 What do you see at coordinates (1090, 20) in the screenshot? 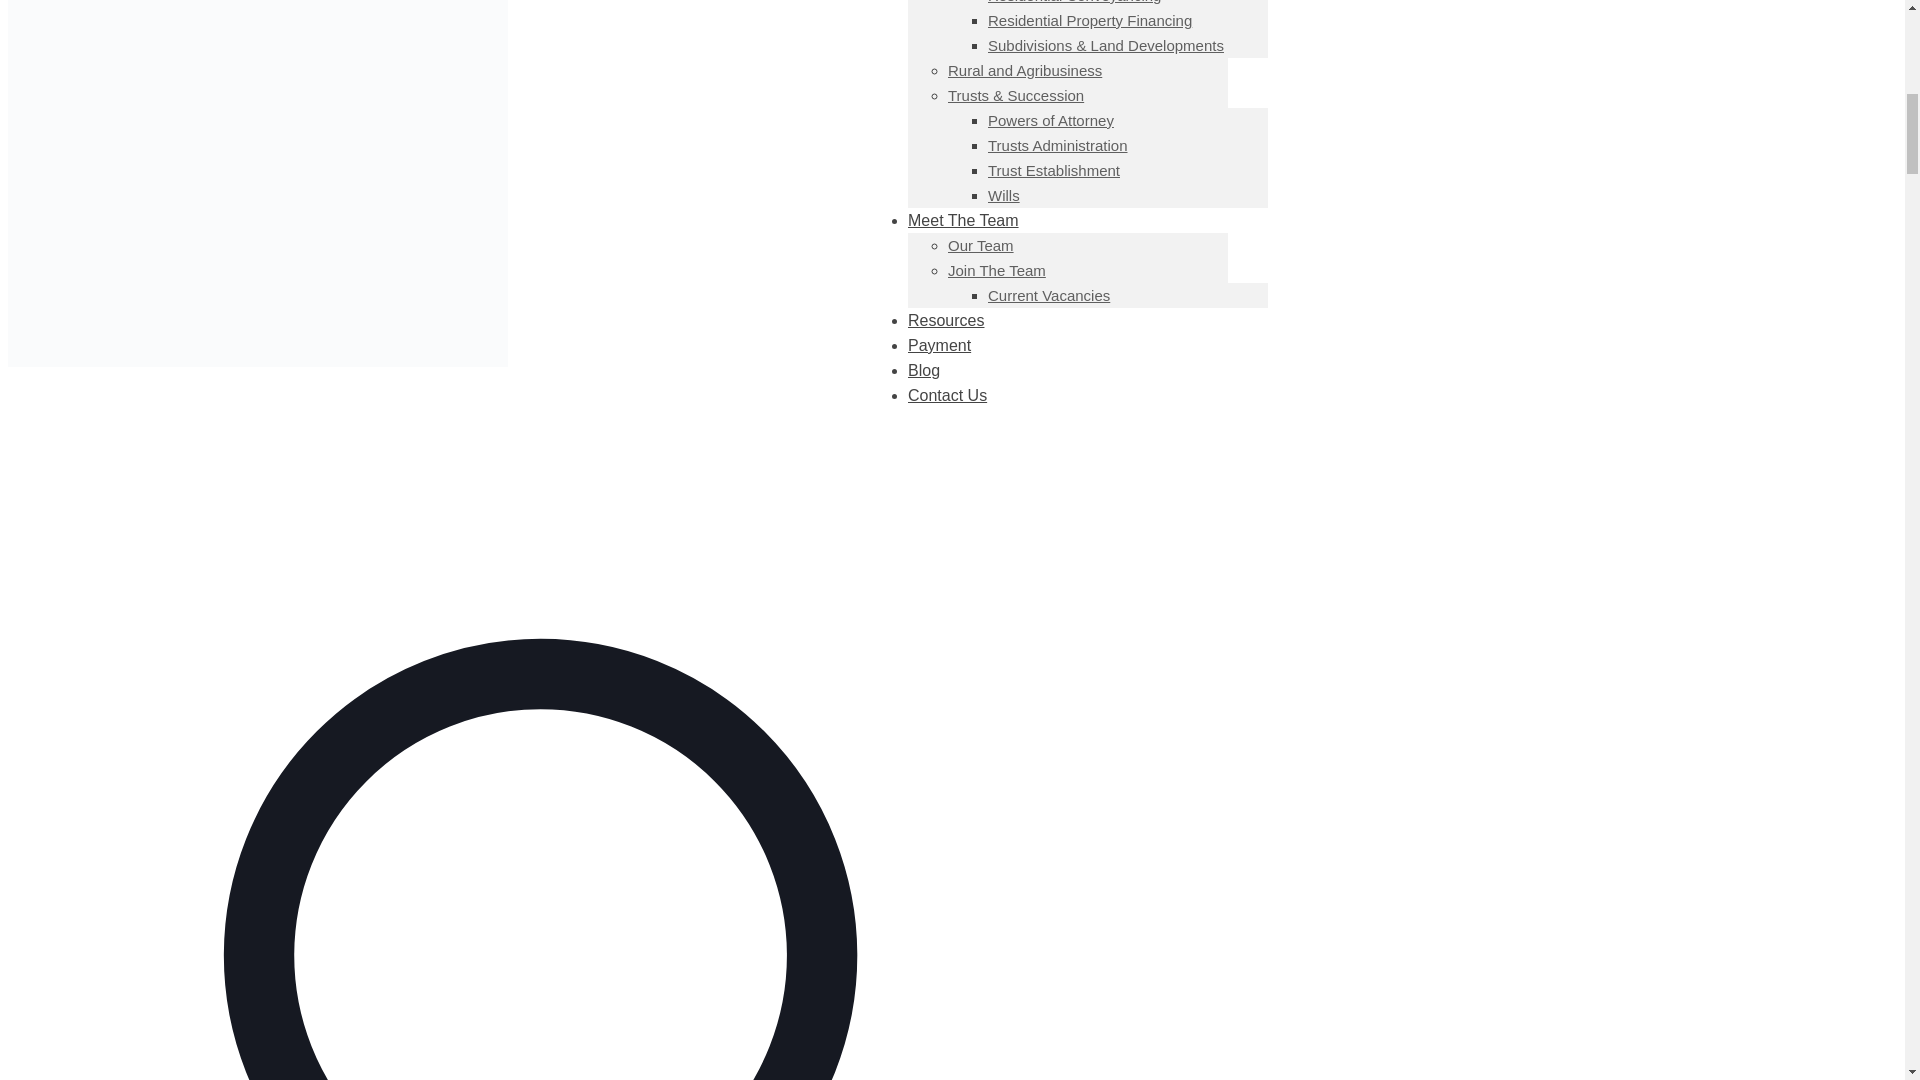
I see `Residential Property Financing` at bounding box center [1090, 20].